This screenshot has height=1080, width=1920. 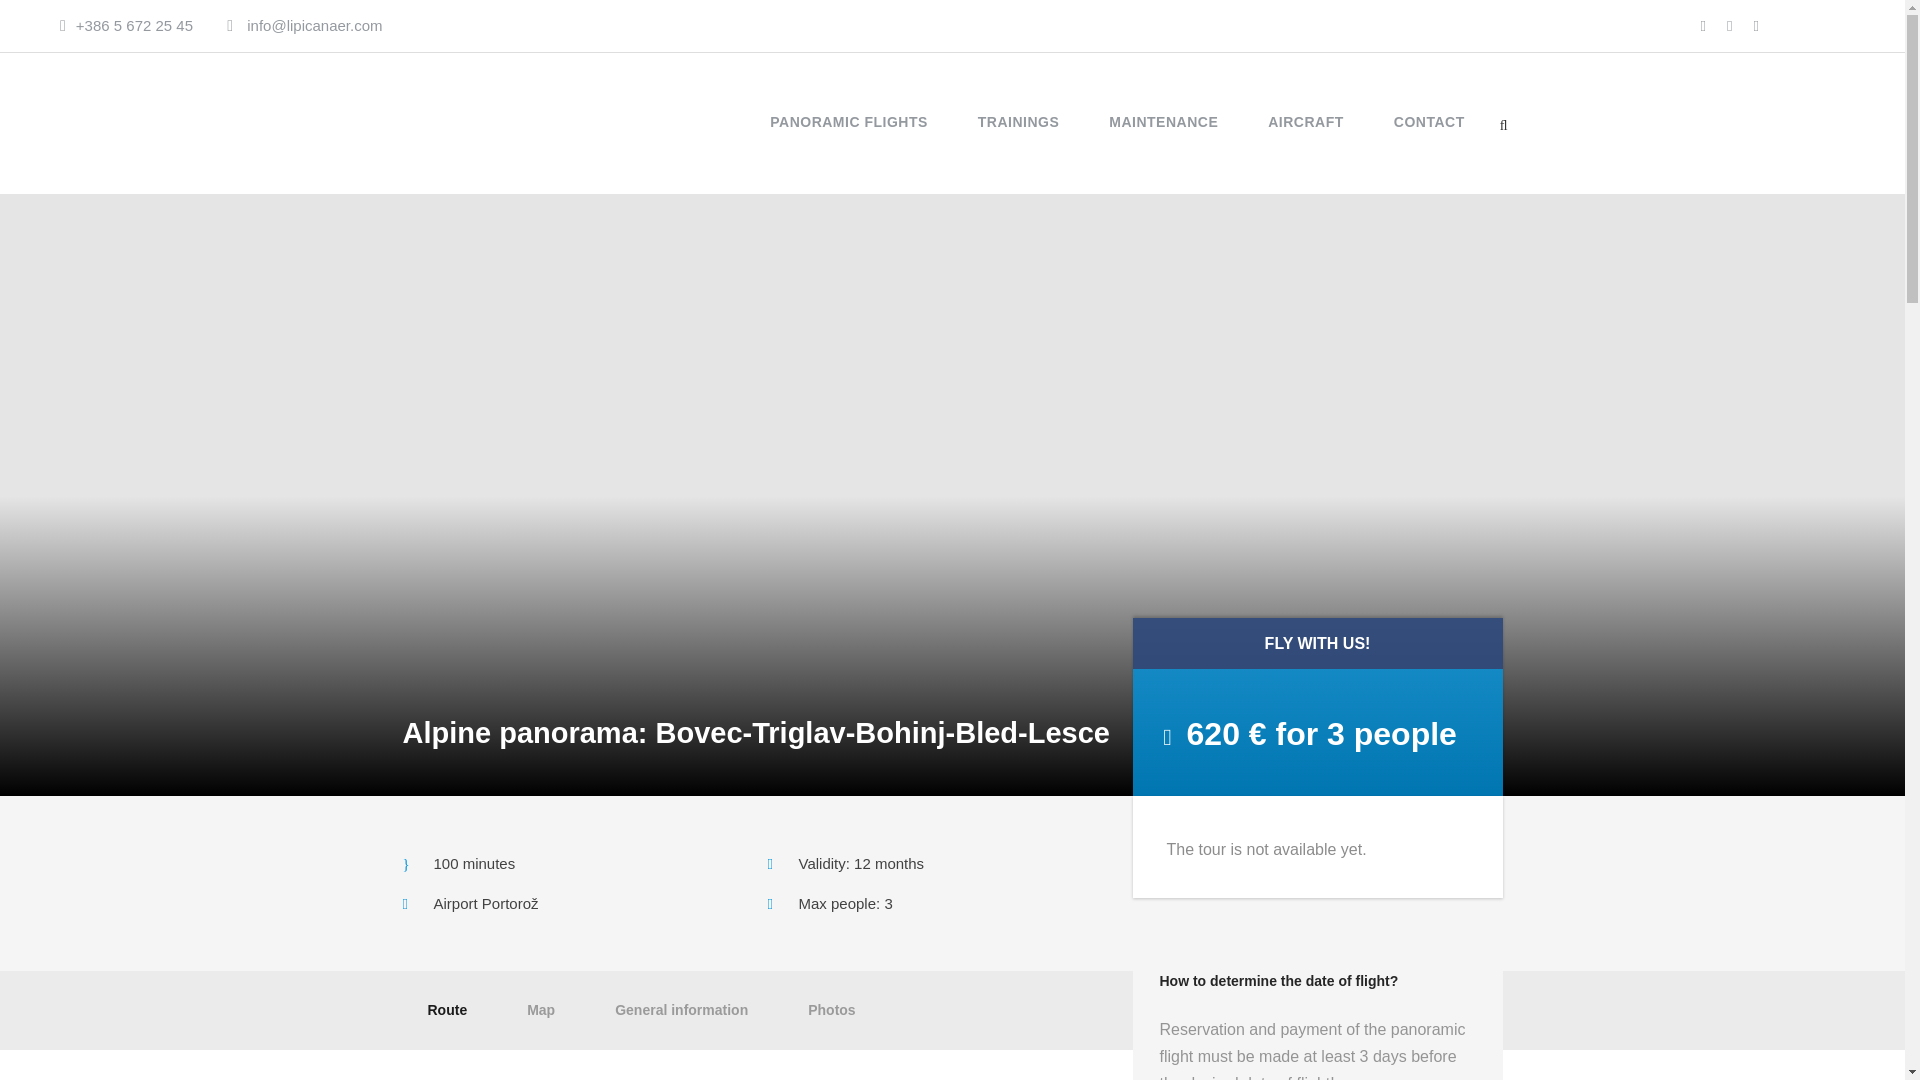 I want to click on PANORAMIC FLIGHTS, so click(x=848, y=140).